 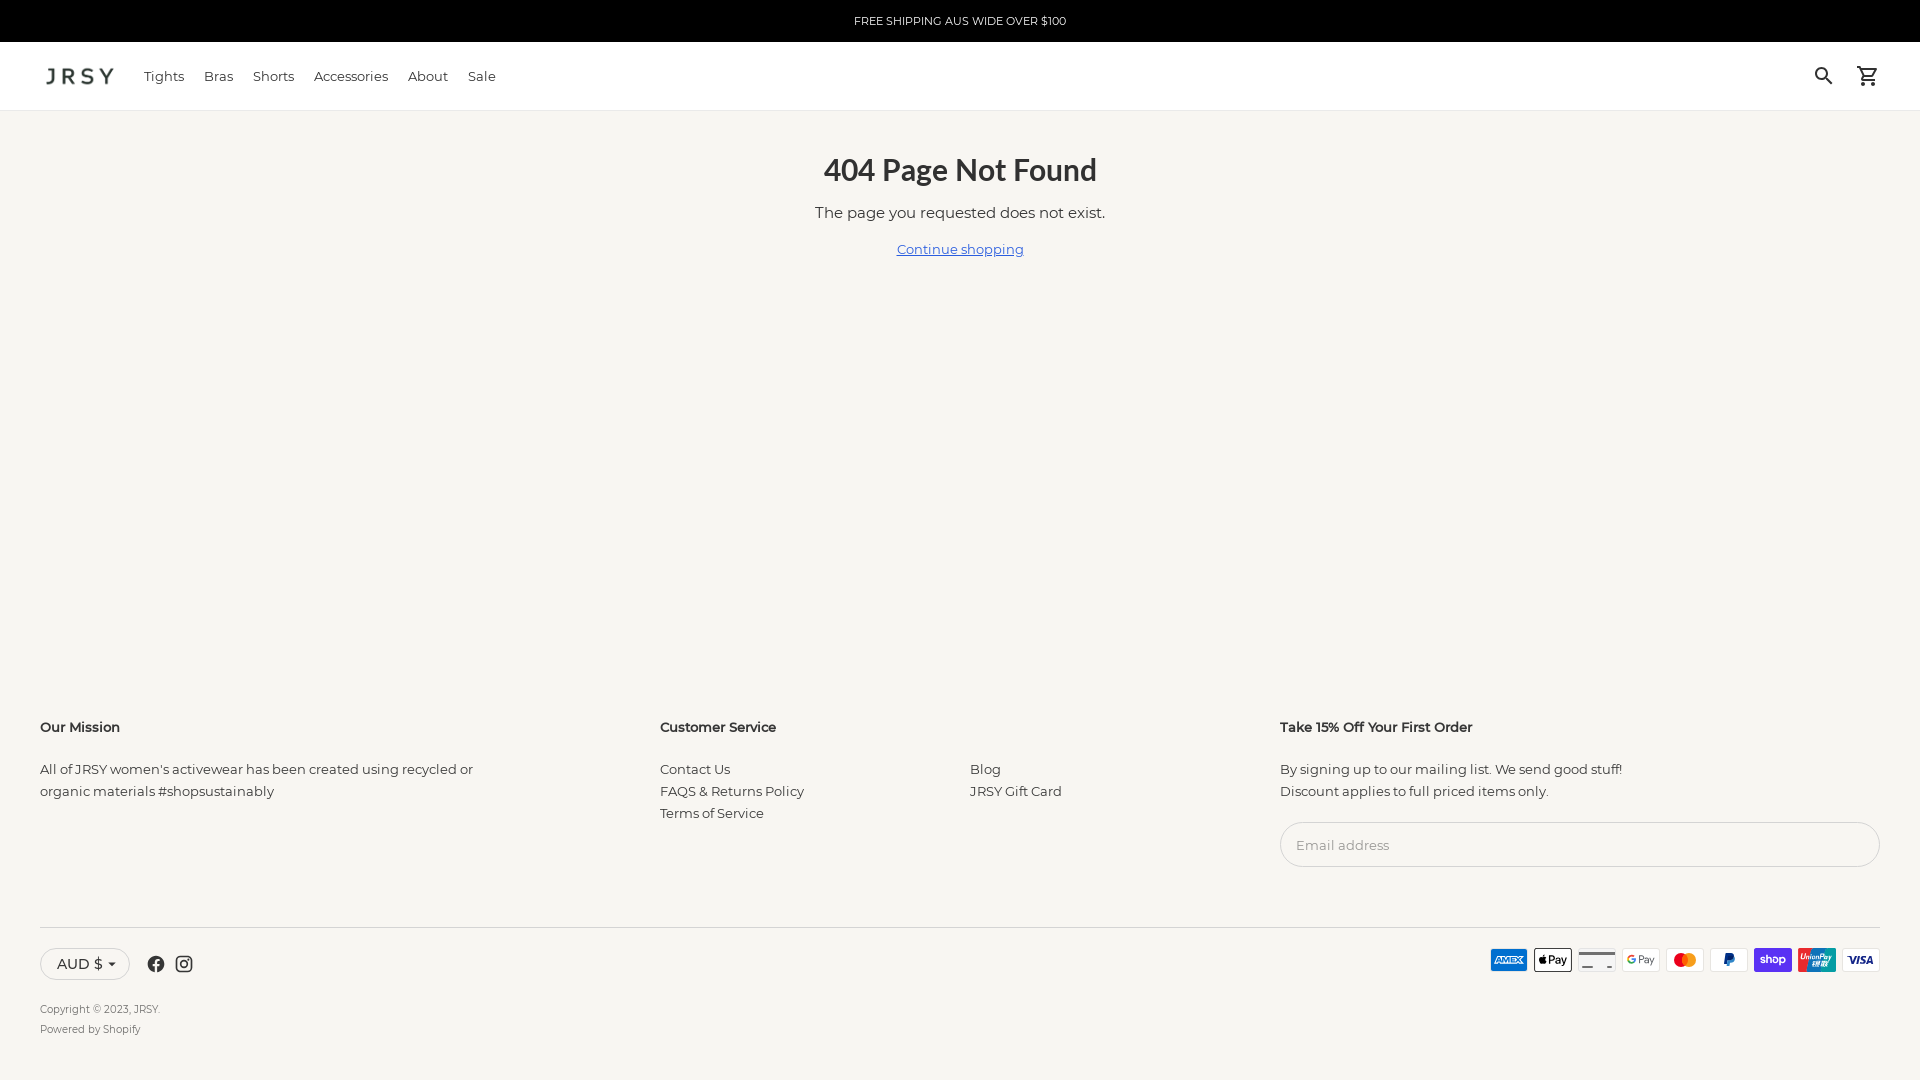 I want to click on Powered by Shopify, so click(x=90, y=1030).